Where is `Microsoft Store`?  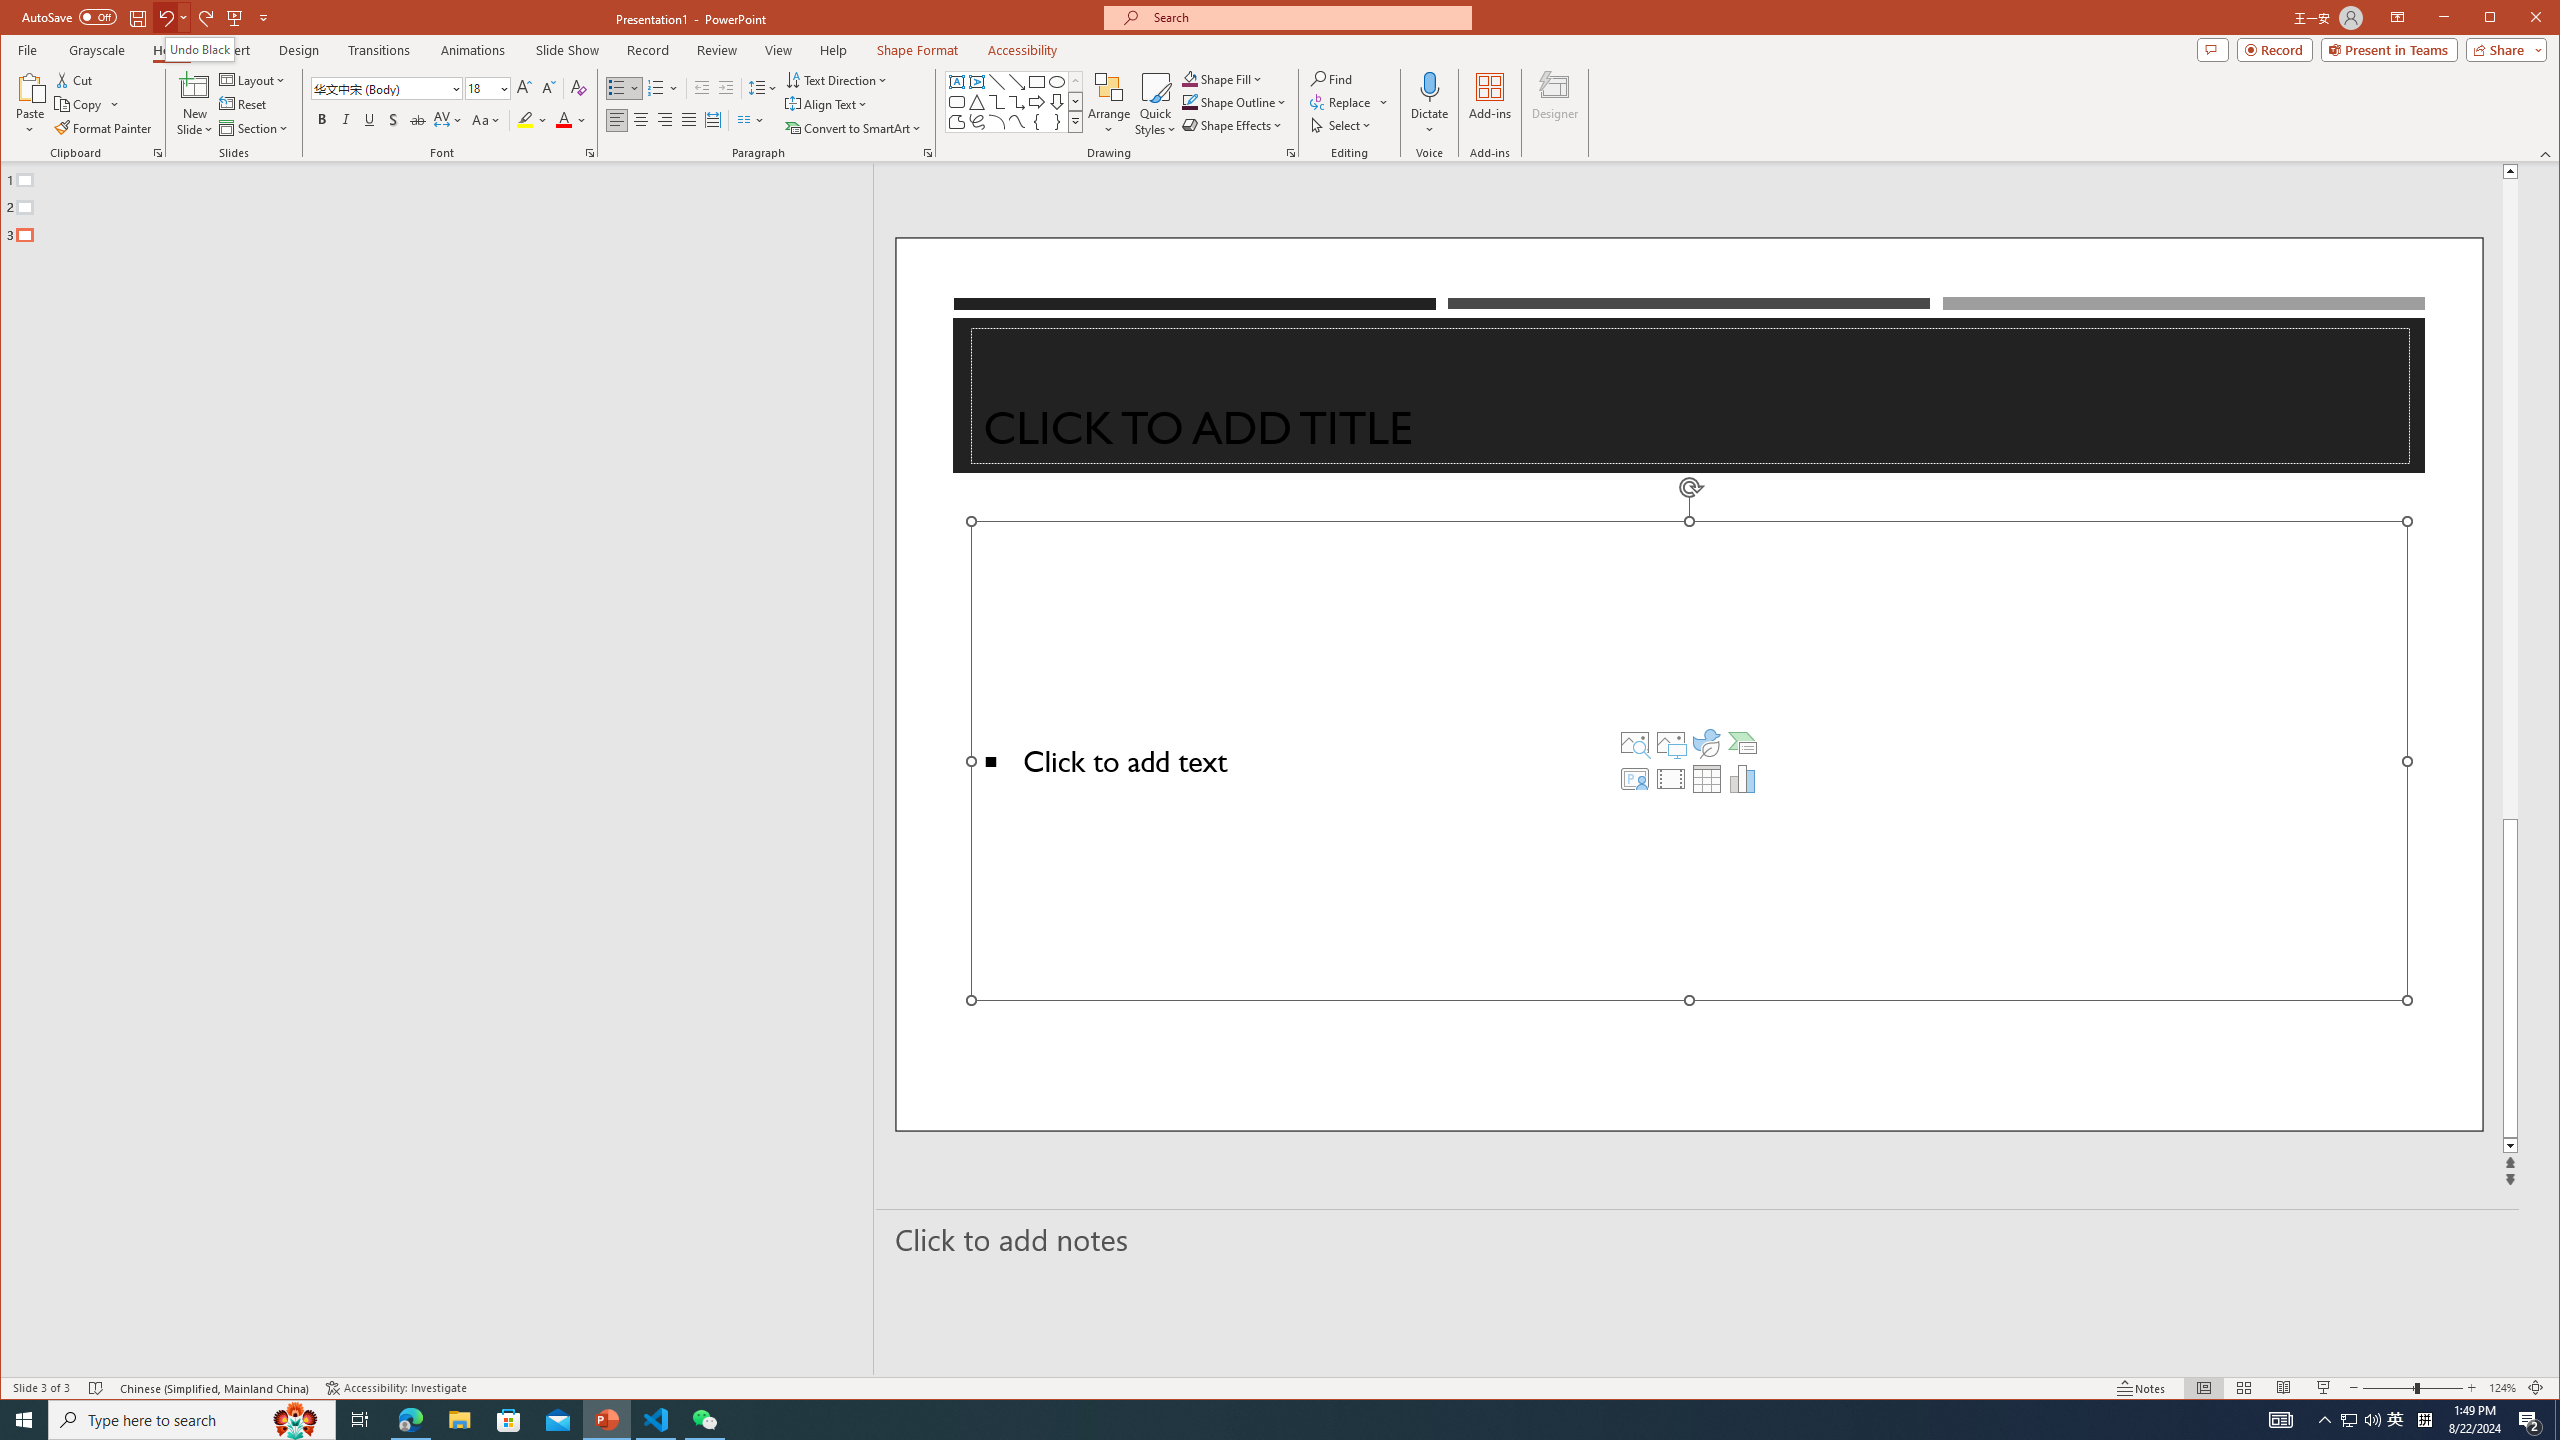
Microsoft Store is located at coordinates (509, 1420).